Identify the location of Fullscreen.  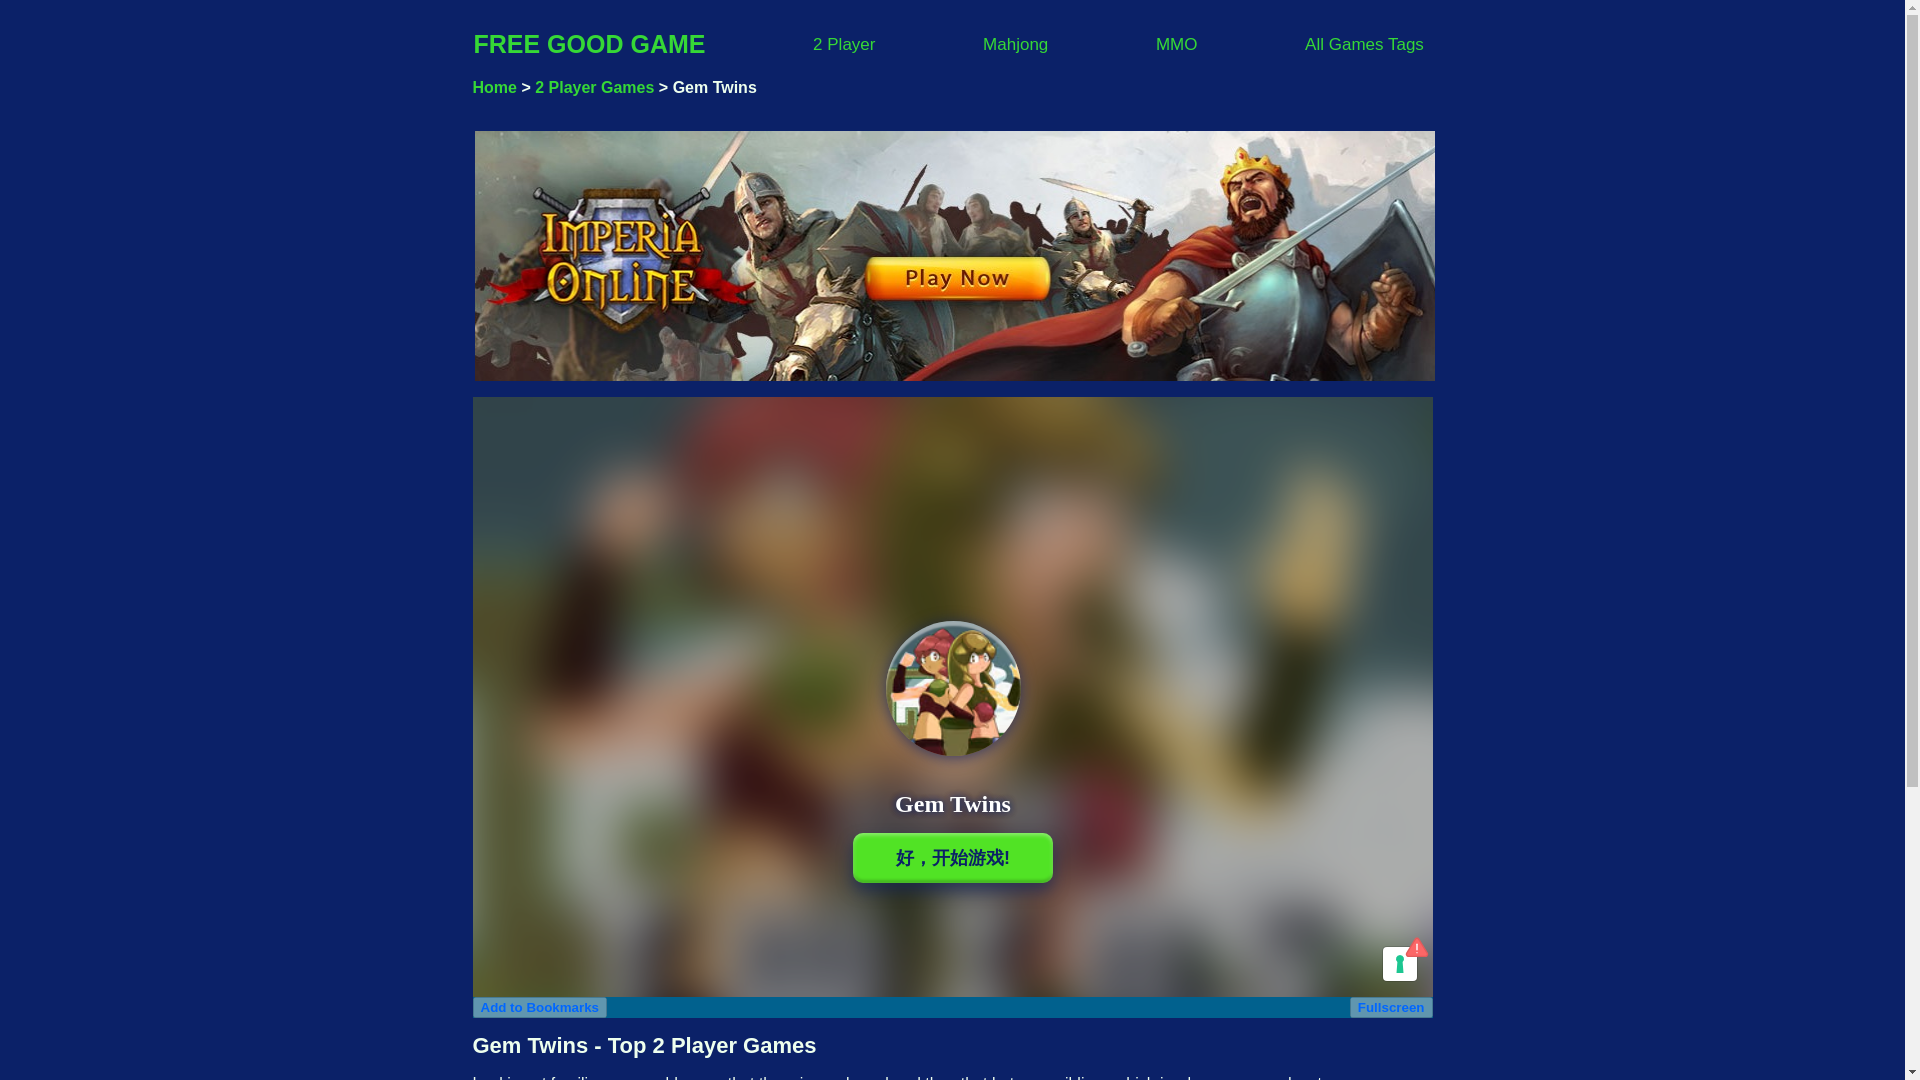
(1390, 1007).